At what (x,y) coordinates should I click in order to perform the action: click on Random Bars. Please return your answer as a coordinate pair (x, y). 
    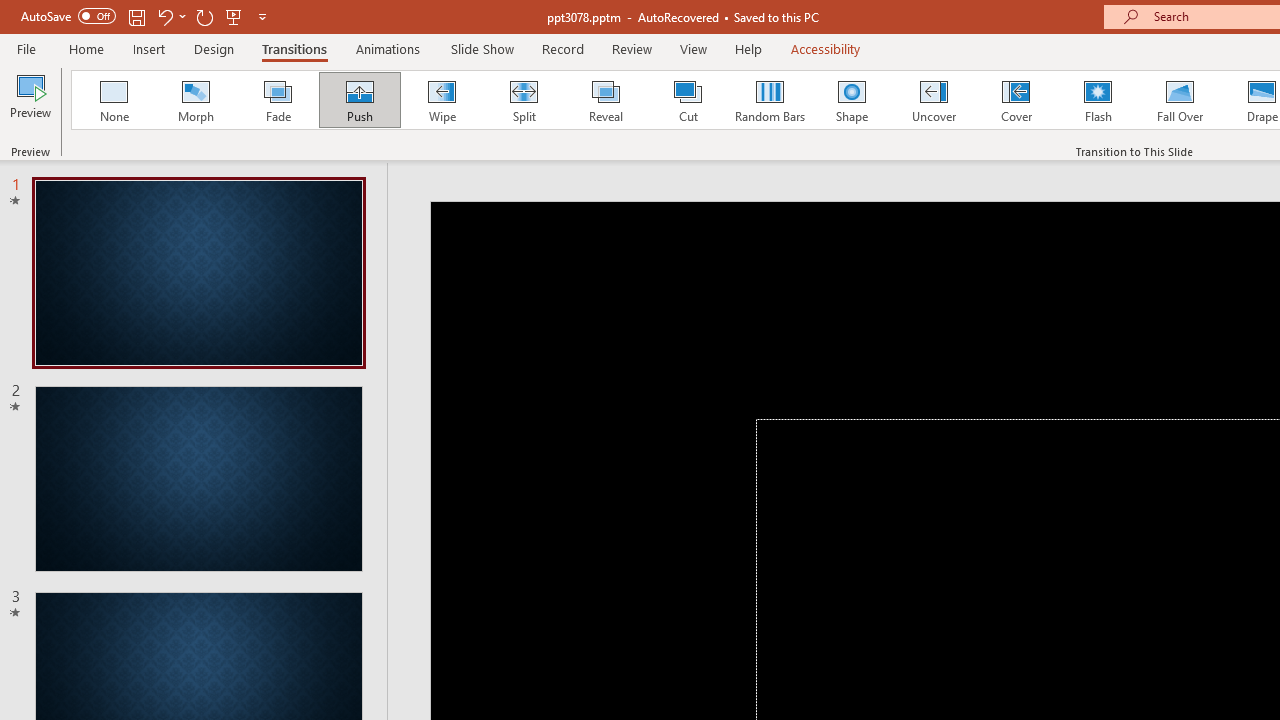
    Looking at the image, I should click on (770, 100).